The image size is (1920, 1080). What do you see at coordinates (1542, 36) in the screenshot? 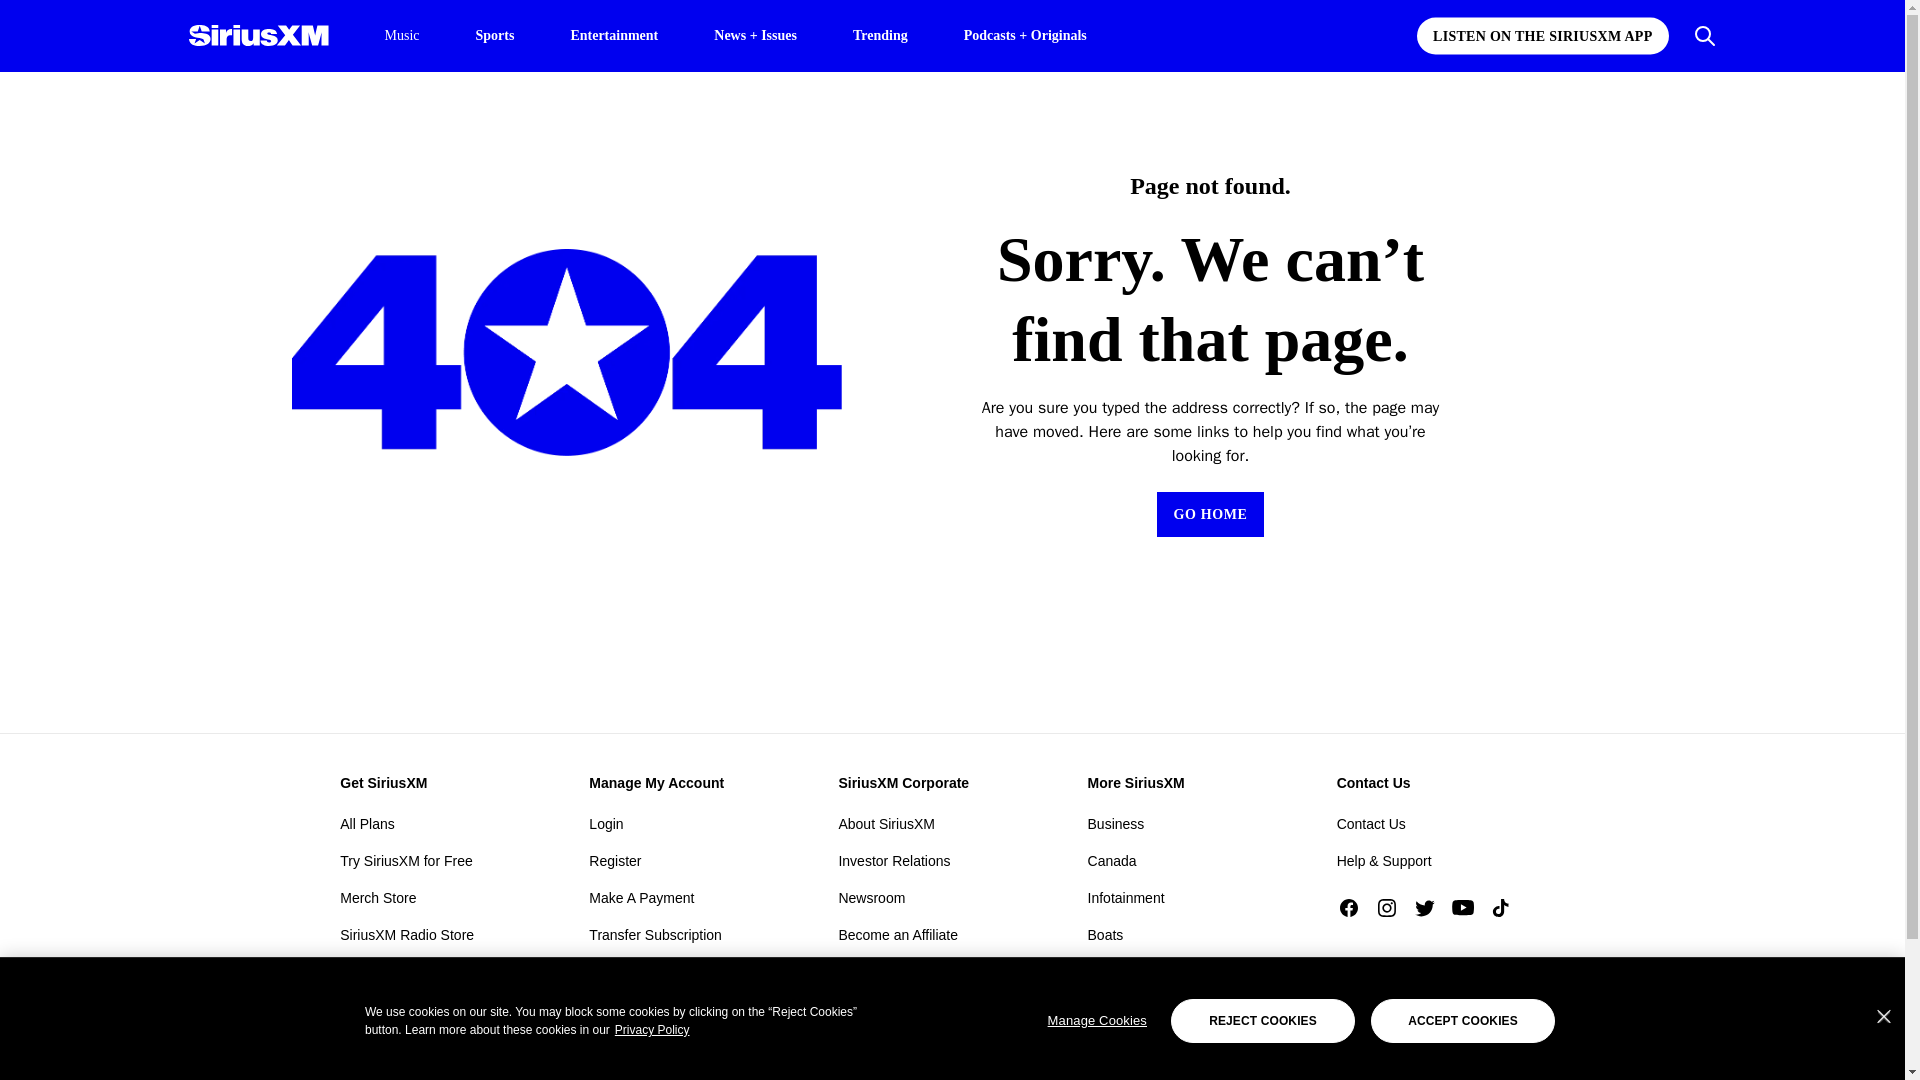
I see `LISTEN ON THE SIRIUSXM APP` at bounding box center [1542, 36].